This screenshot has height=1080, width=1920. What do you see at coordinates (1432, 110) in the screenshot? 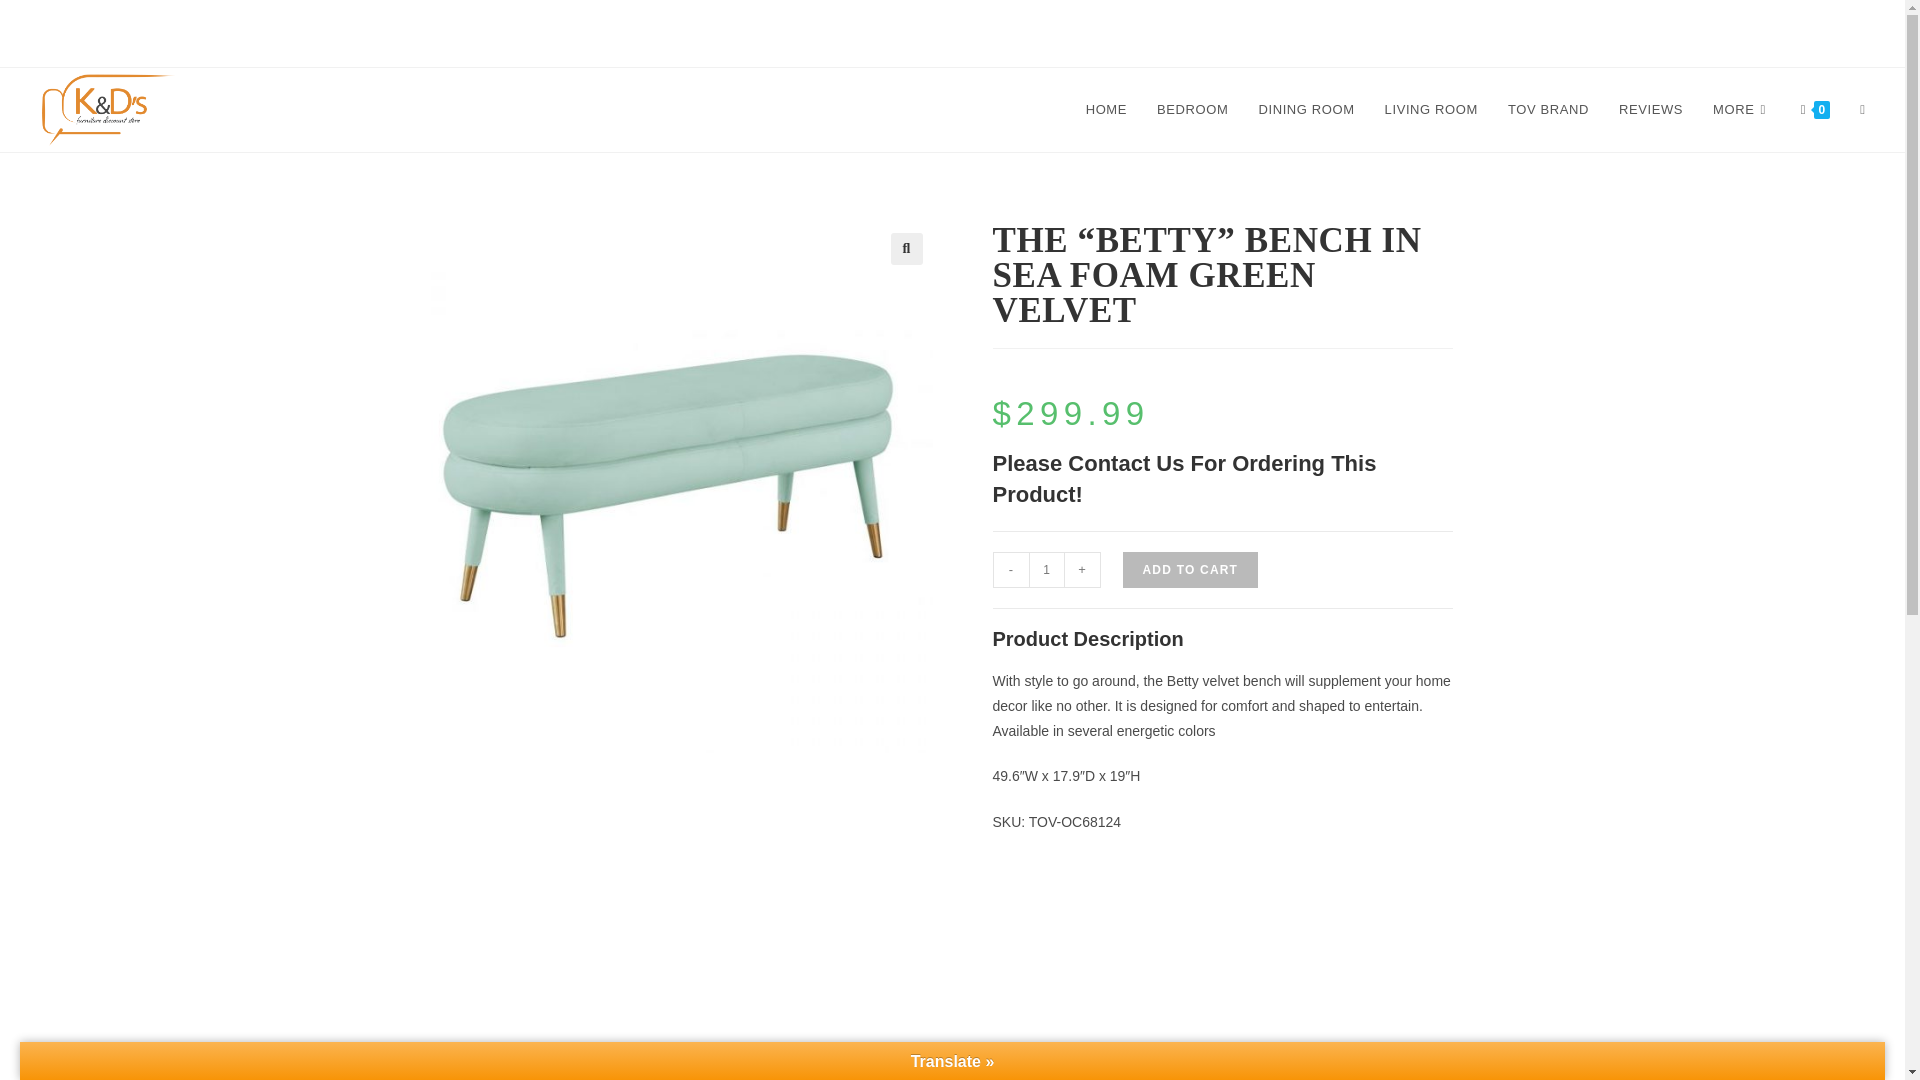
I see `LIVING ROOM` at bounding box center [1432, 110].